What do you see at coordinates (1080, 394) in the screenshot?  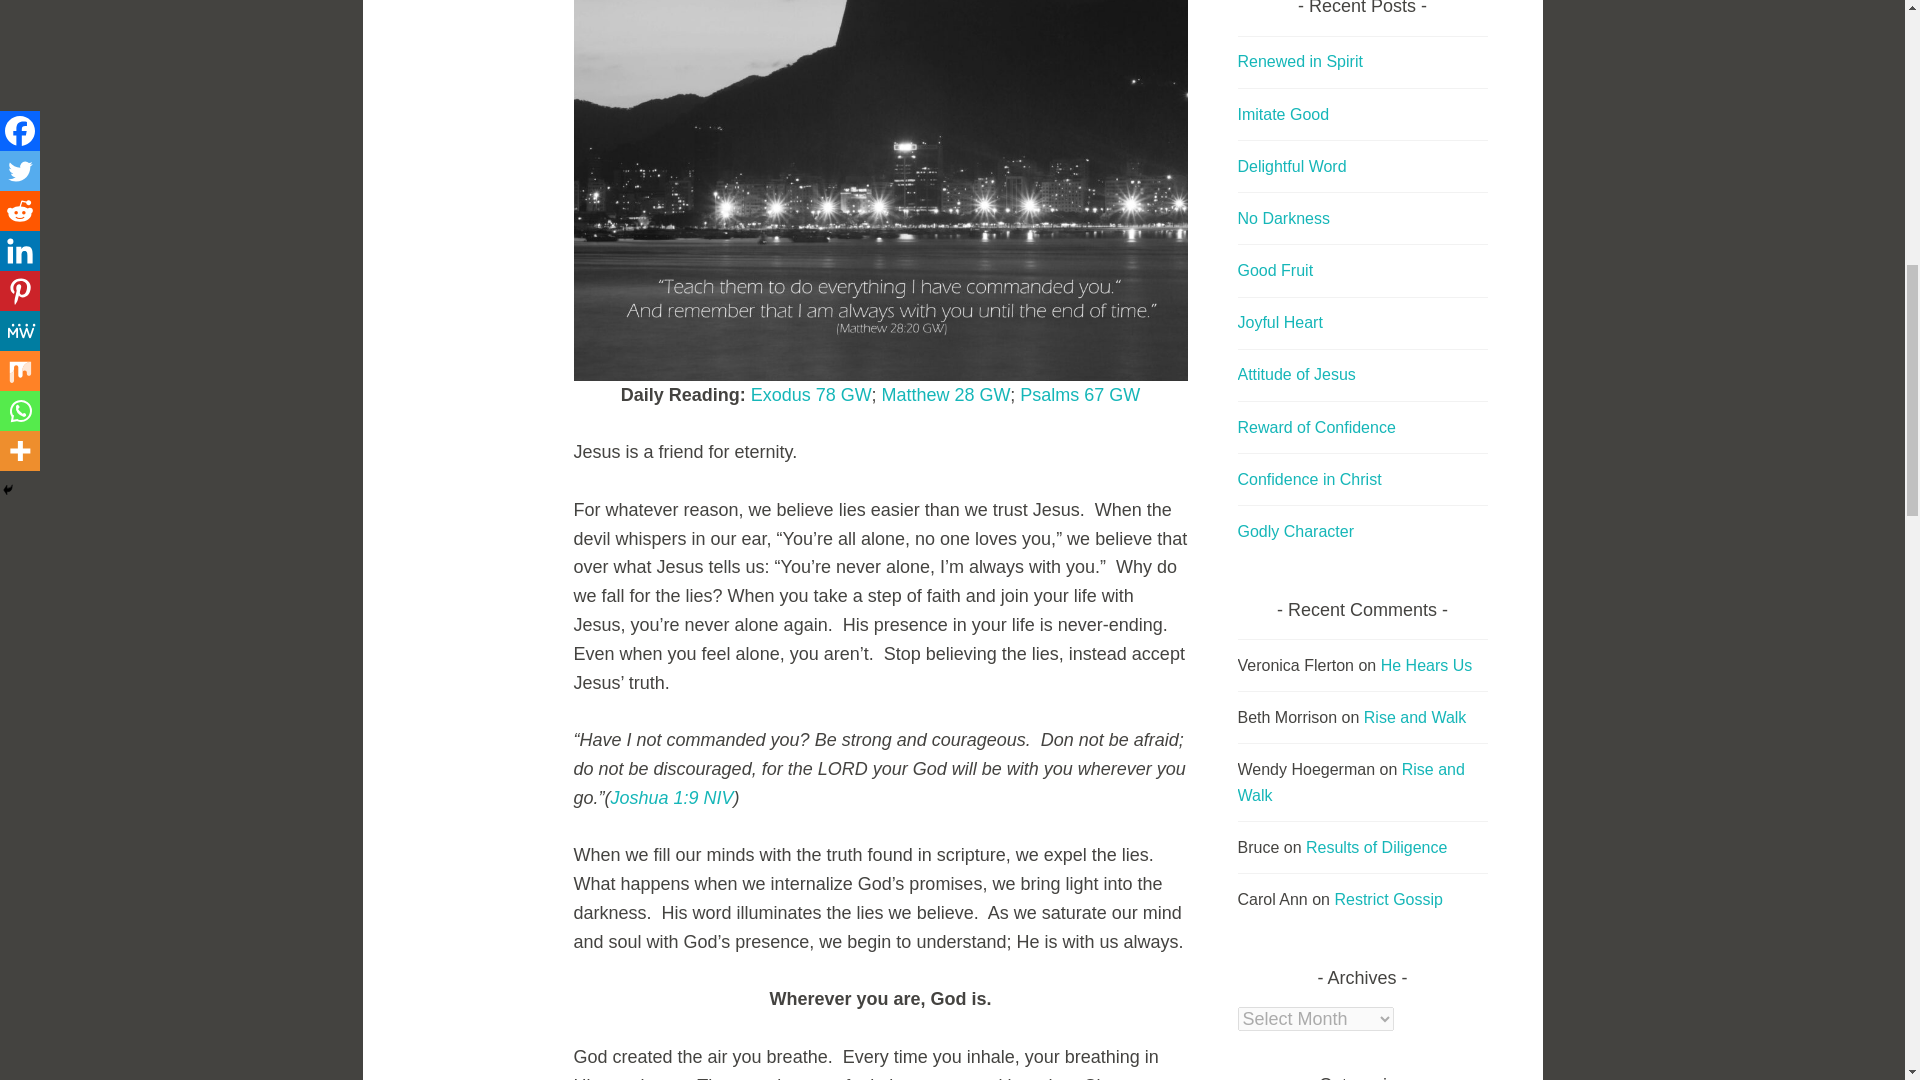 I see `Psalms 67 GW` at bounding box center [1080, 394].